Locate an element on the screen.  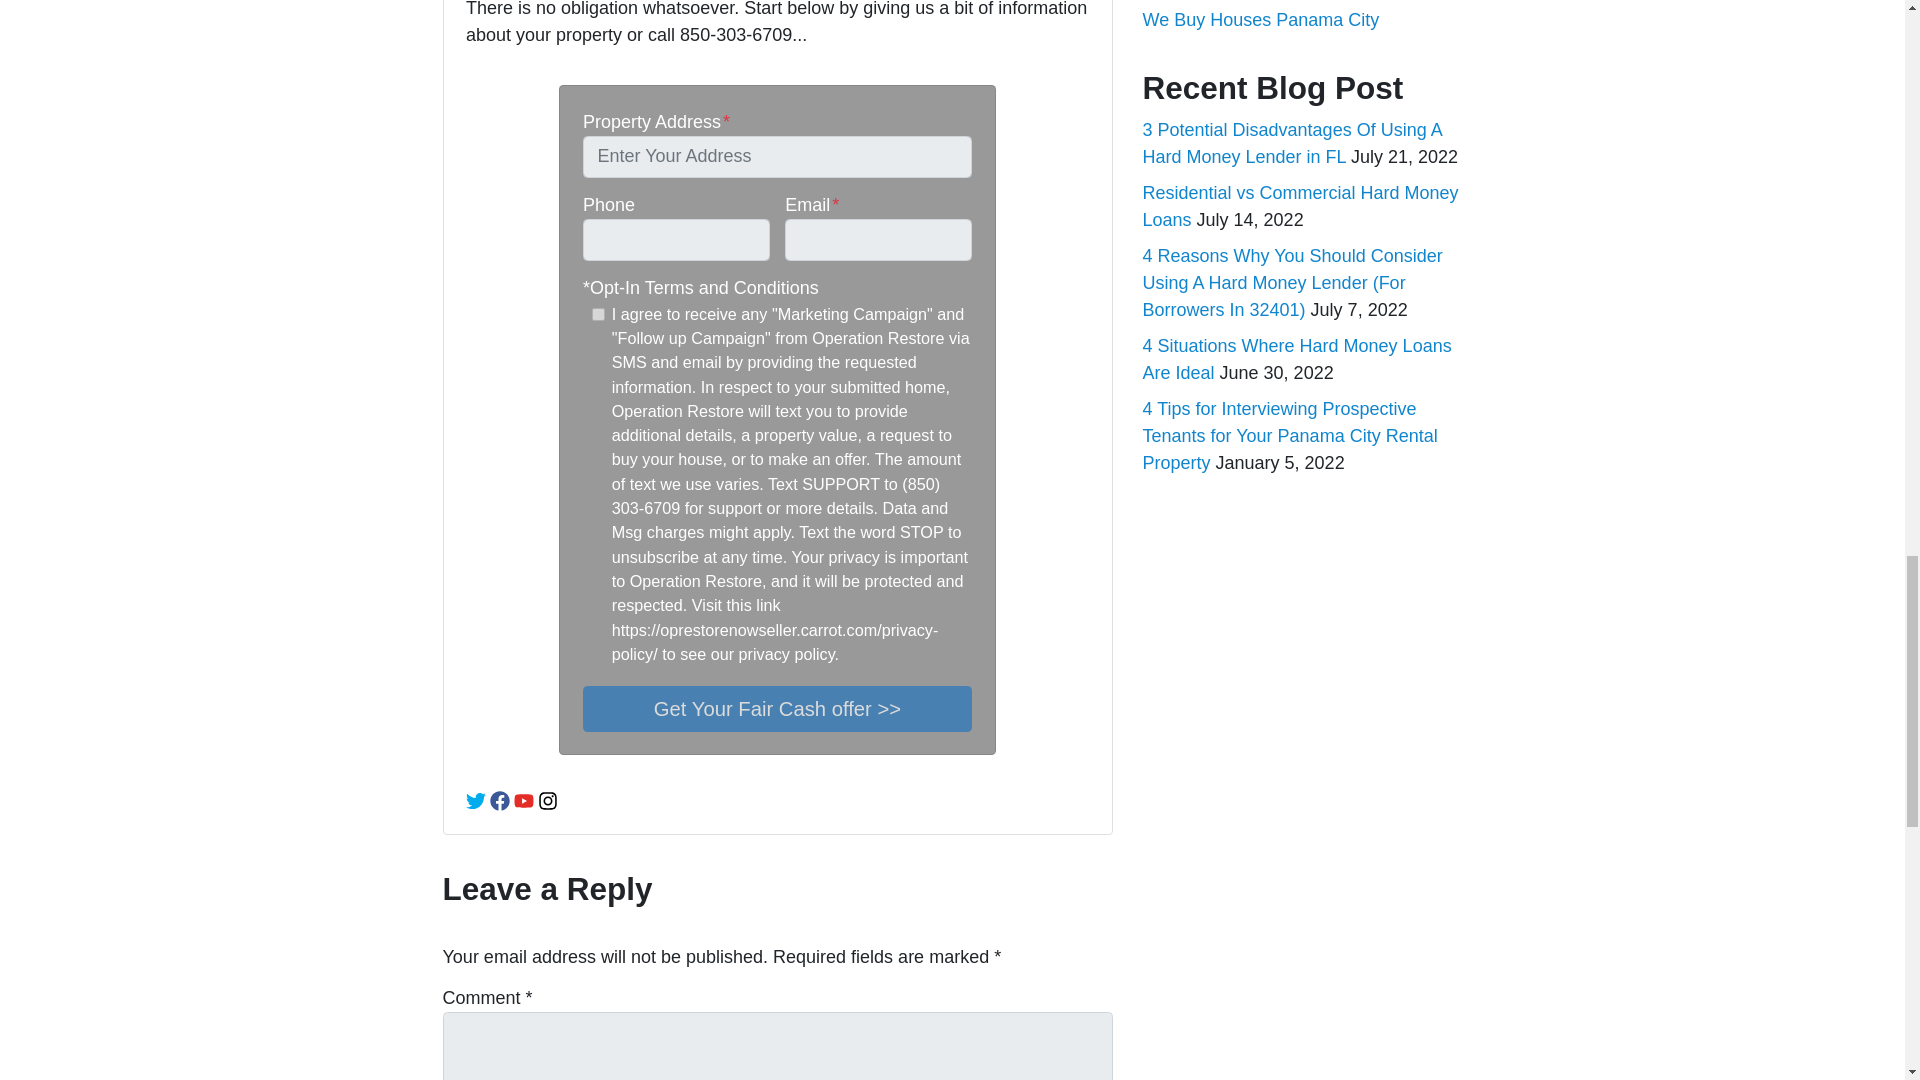
YouTube is located at coordinates (524, 800).